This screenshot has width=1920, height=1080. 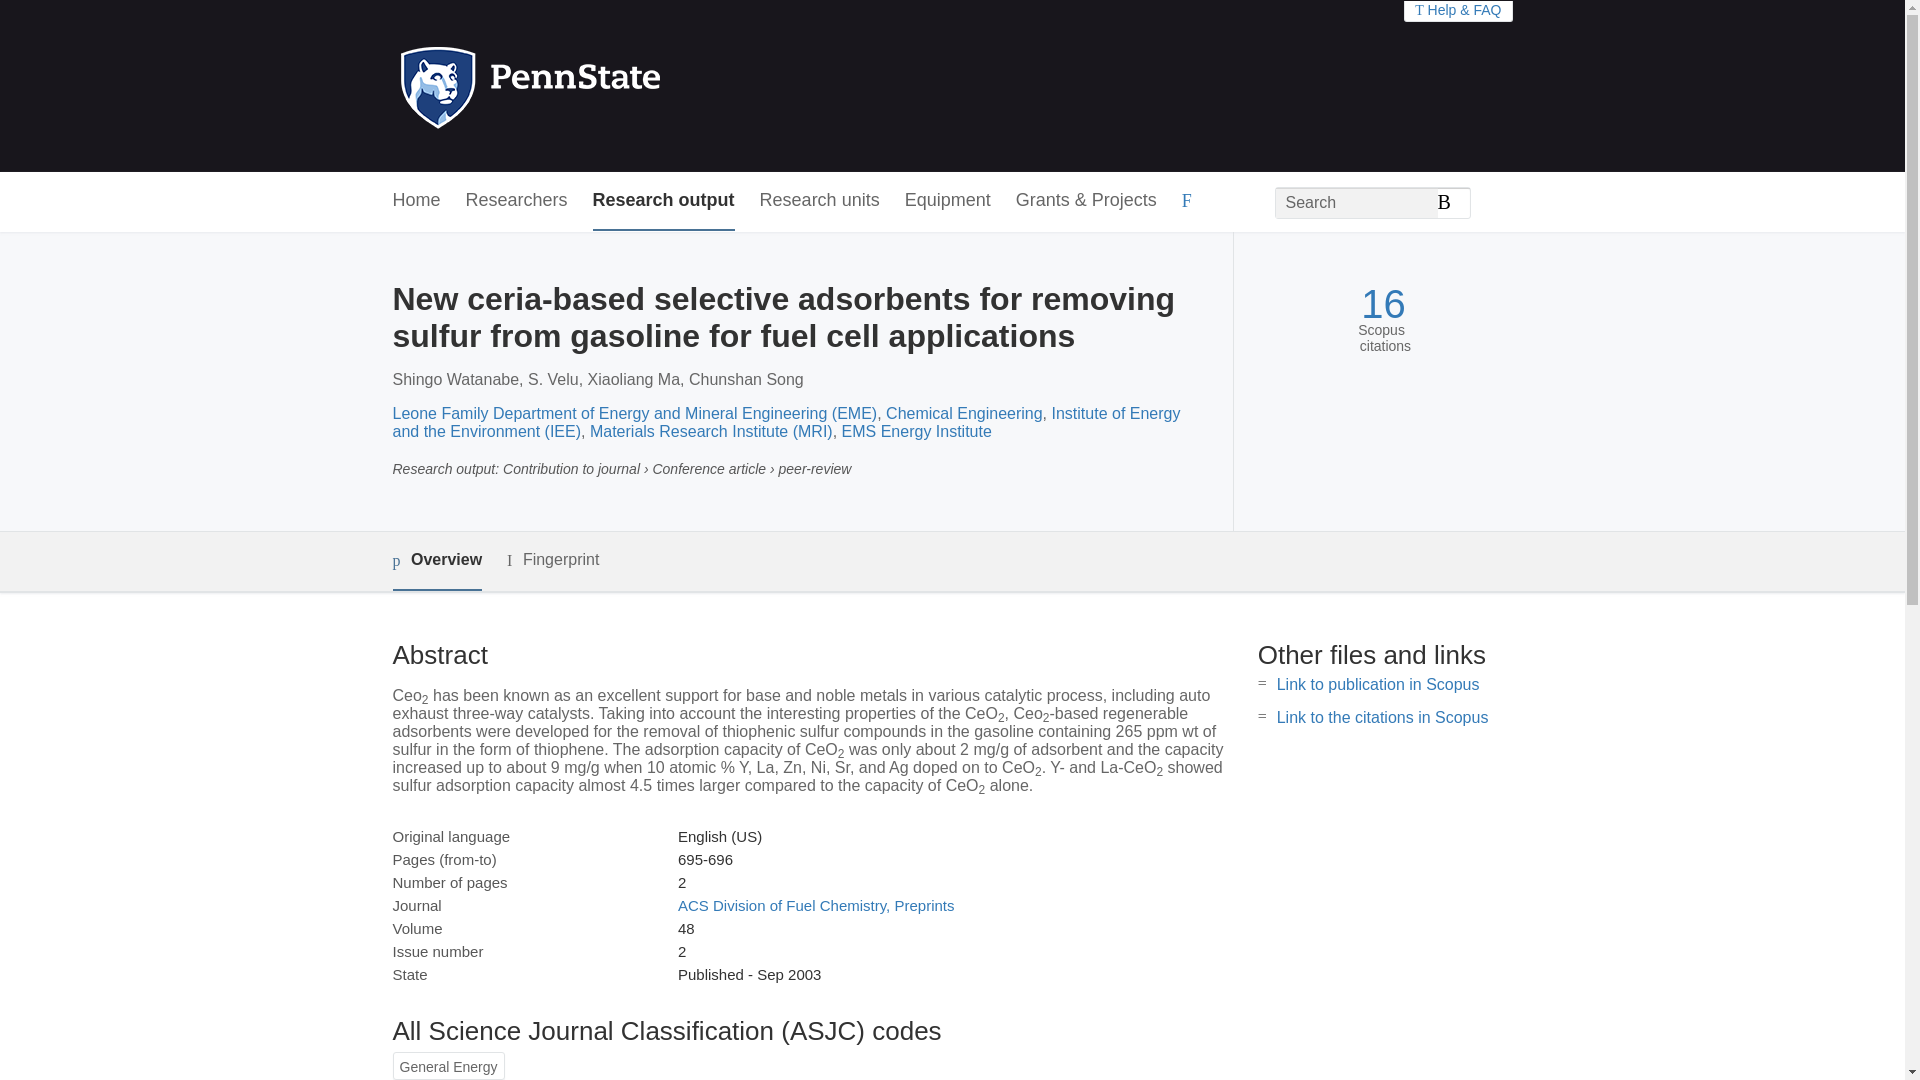 What do you see at coordinates (947, 201) in the screenshot?
I see `Equipment` at bounding box center [947, 201].